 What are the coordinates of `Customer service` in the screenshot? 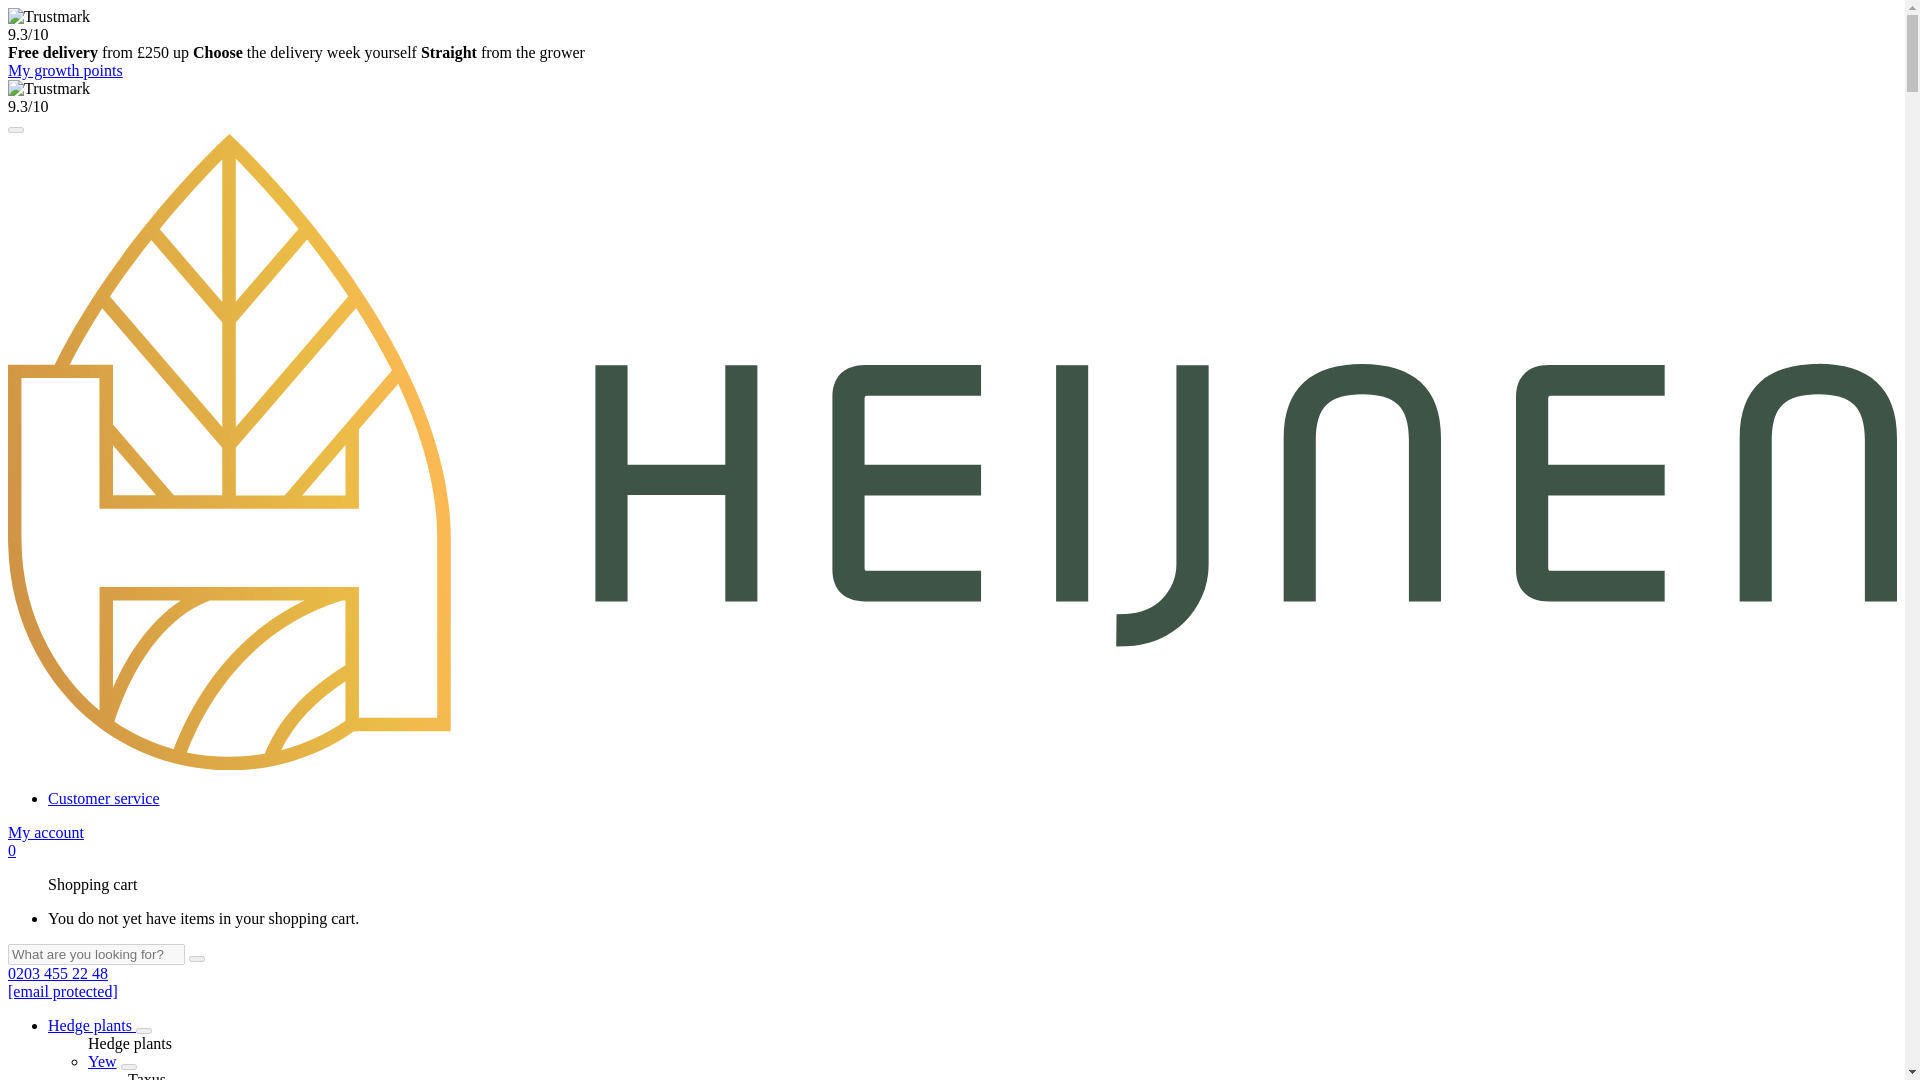 It's located at (104, 798).